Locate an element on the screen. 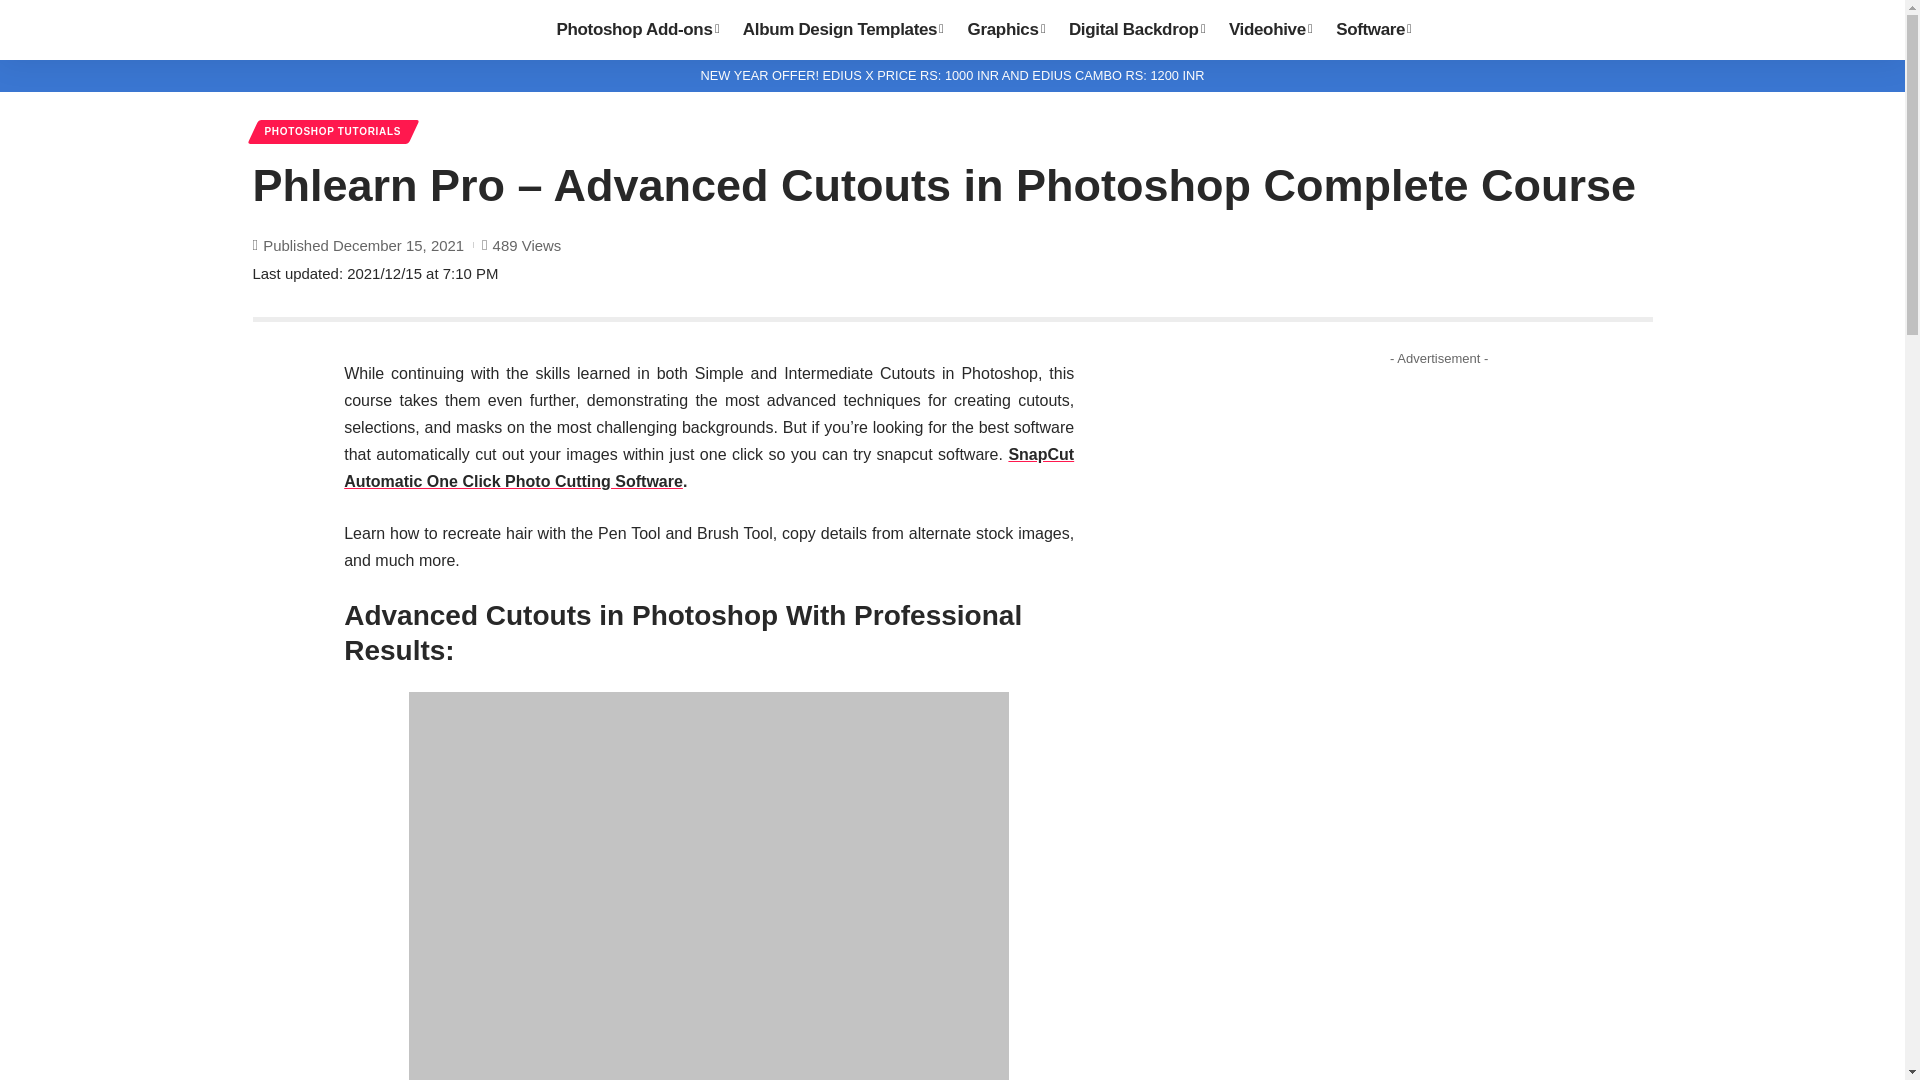 The image size is (1920, 1080). Advanced Cutouts in Photoshop is located at coordinates (708, 886).